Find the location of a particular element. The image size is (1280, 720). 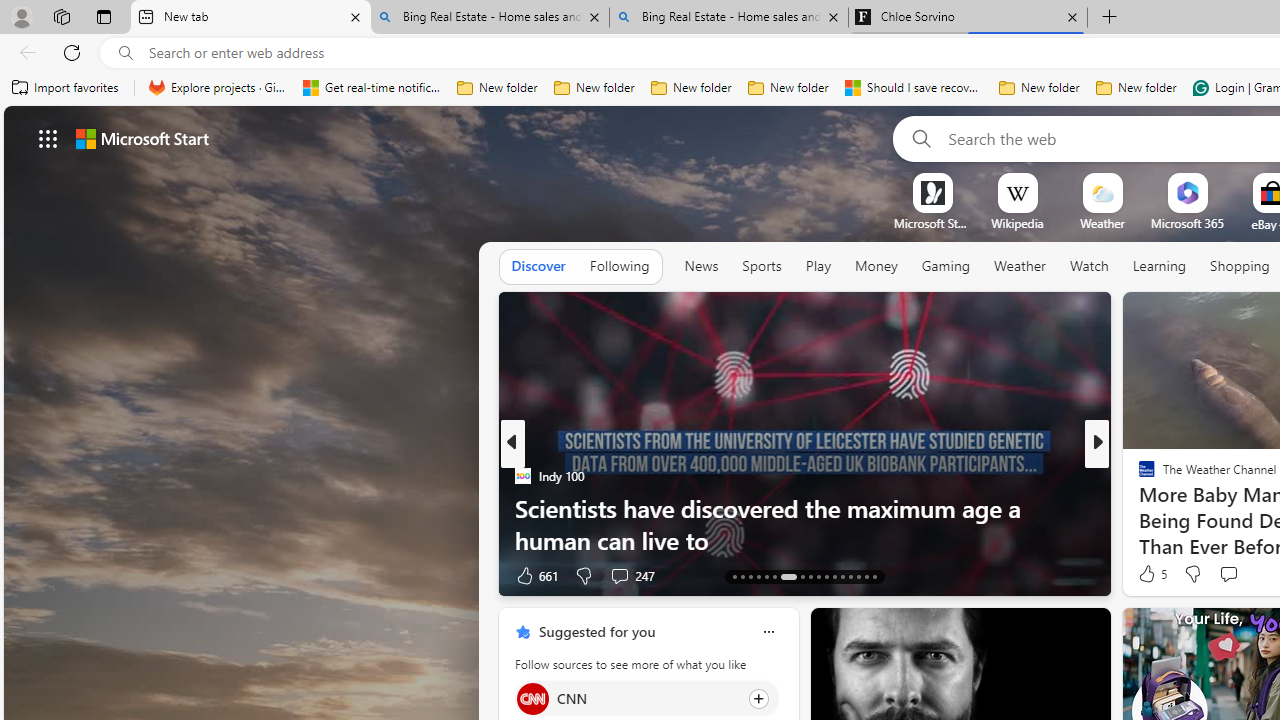

Nordace.com is located at coordinates (1166, 508).